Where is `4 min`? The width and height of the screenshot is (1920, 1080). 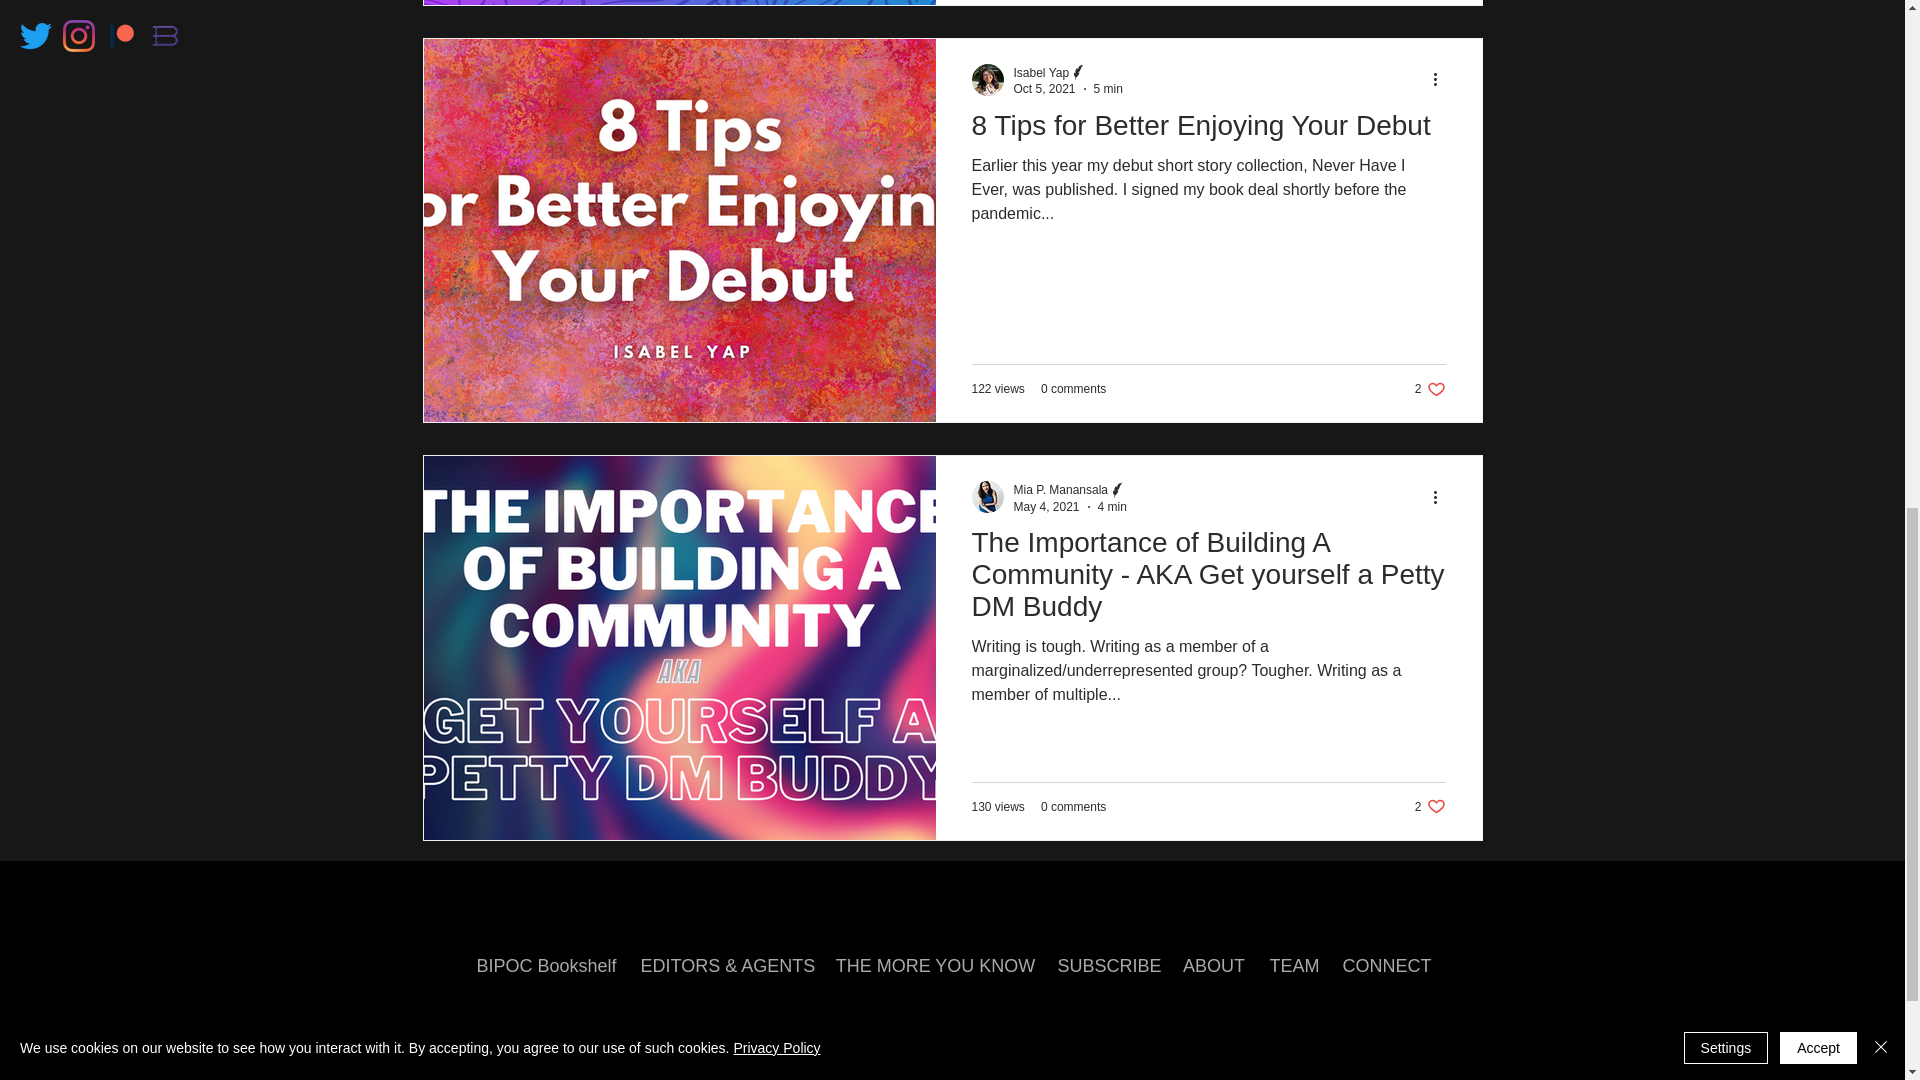
4 min is located at coordinates (1112, 507).